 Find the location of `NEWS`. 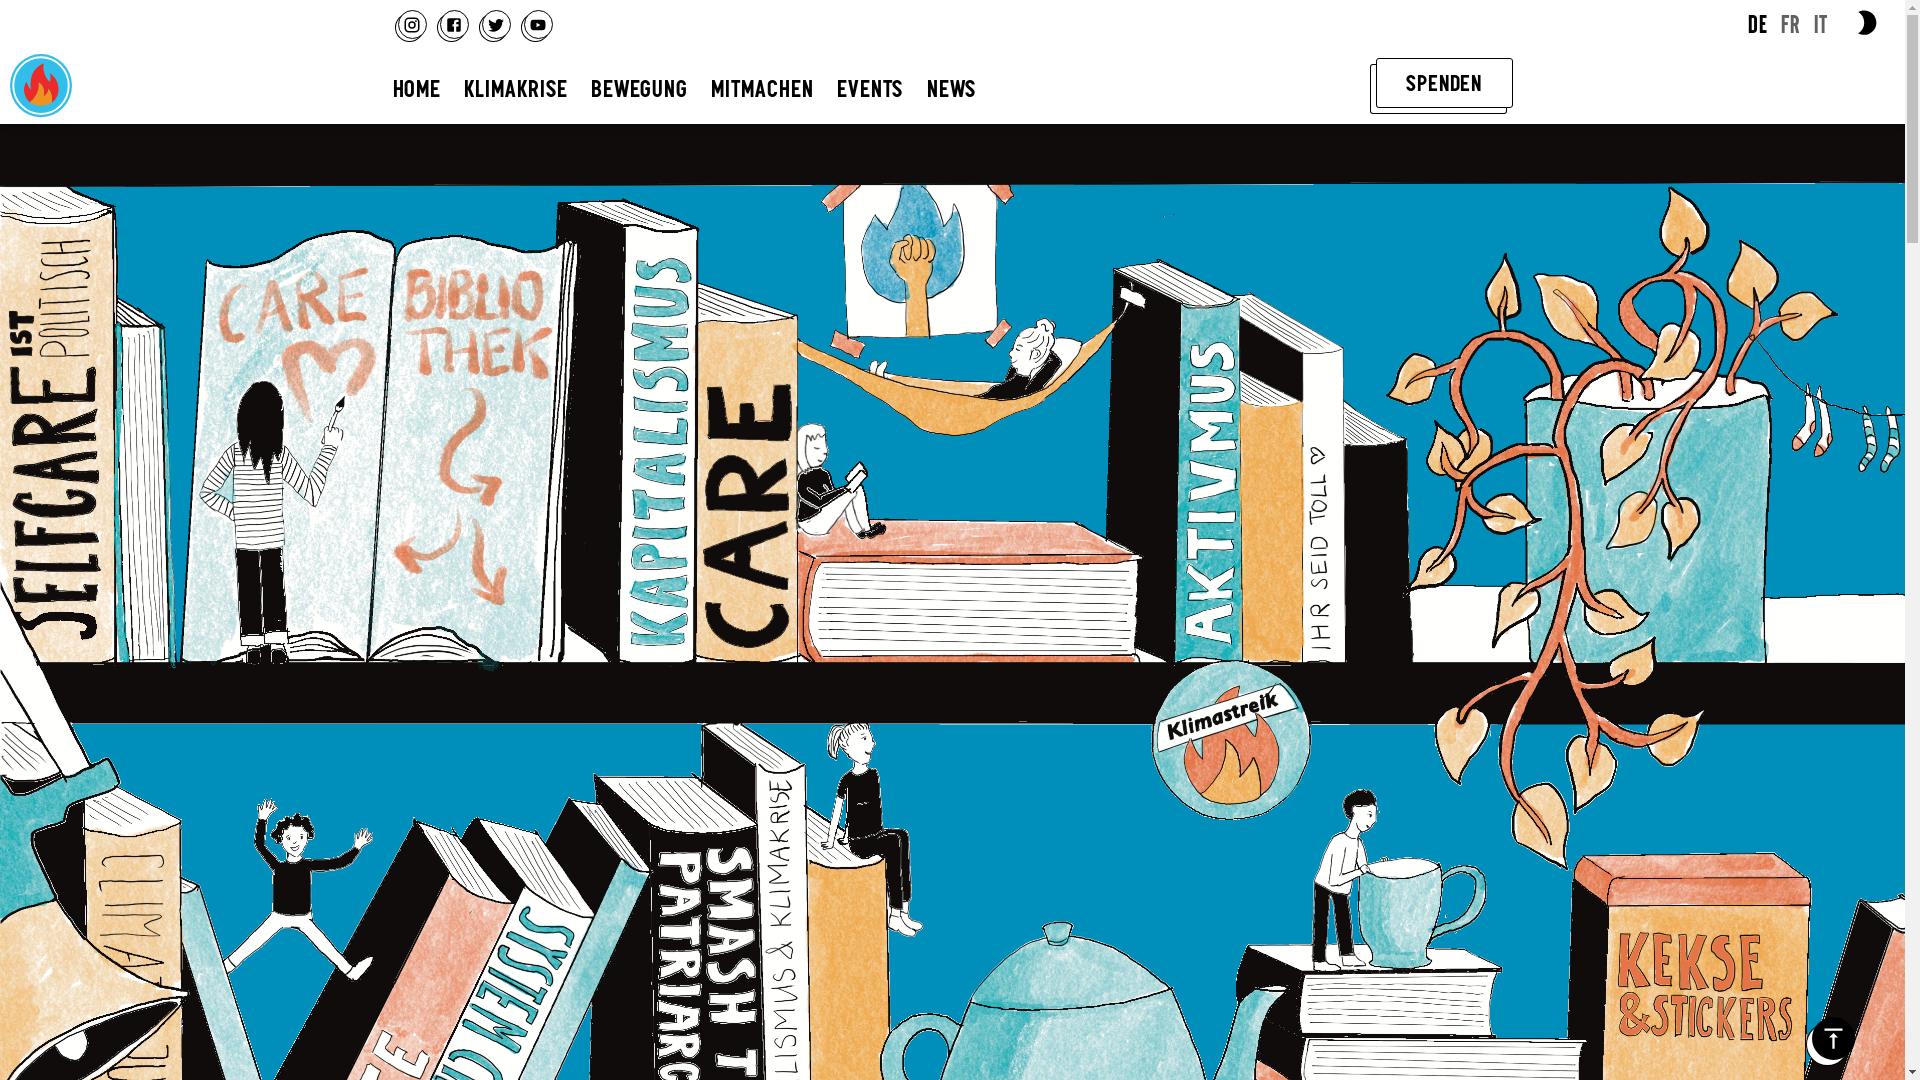

NEWS is located at coordinates (952, 87).